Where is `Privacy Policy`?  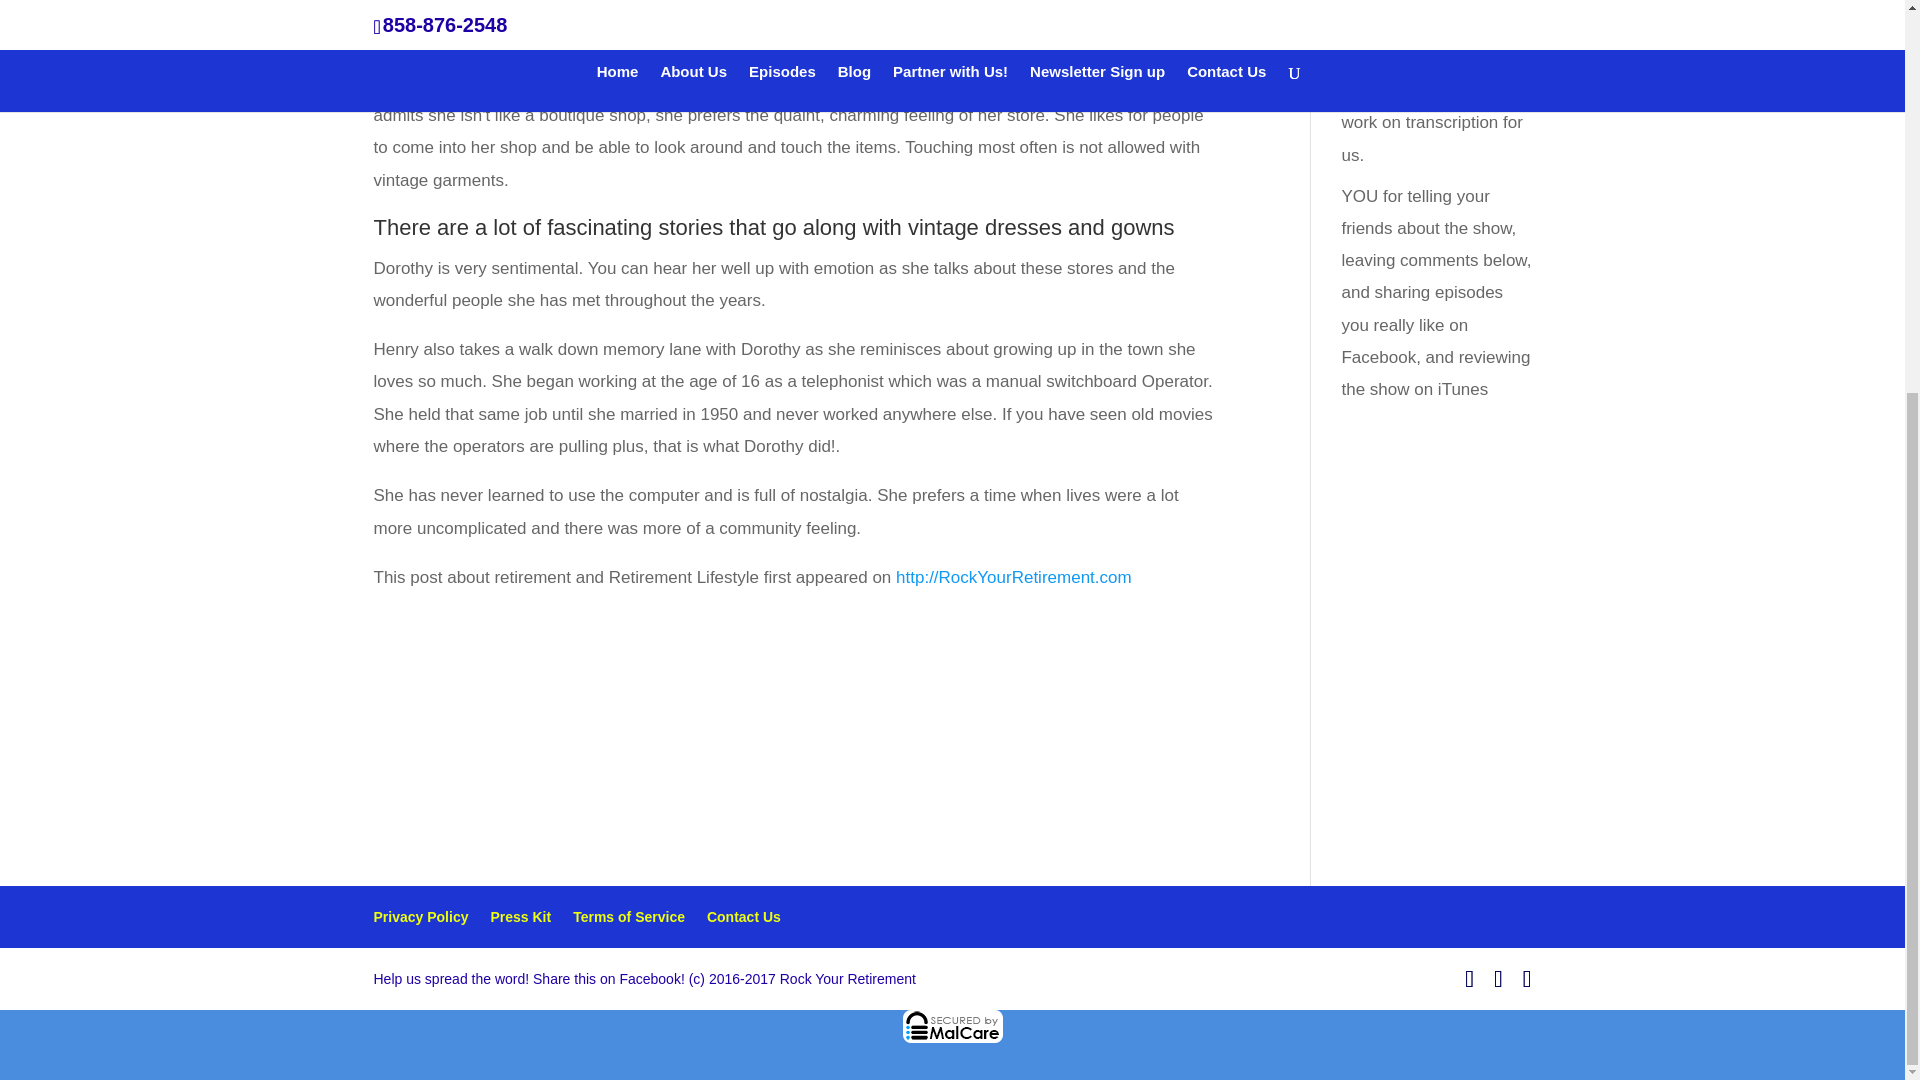
Privacy Policy is located at coordinates (421, 916).